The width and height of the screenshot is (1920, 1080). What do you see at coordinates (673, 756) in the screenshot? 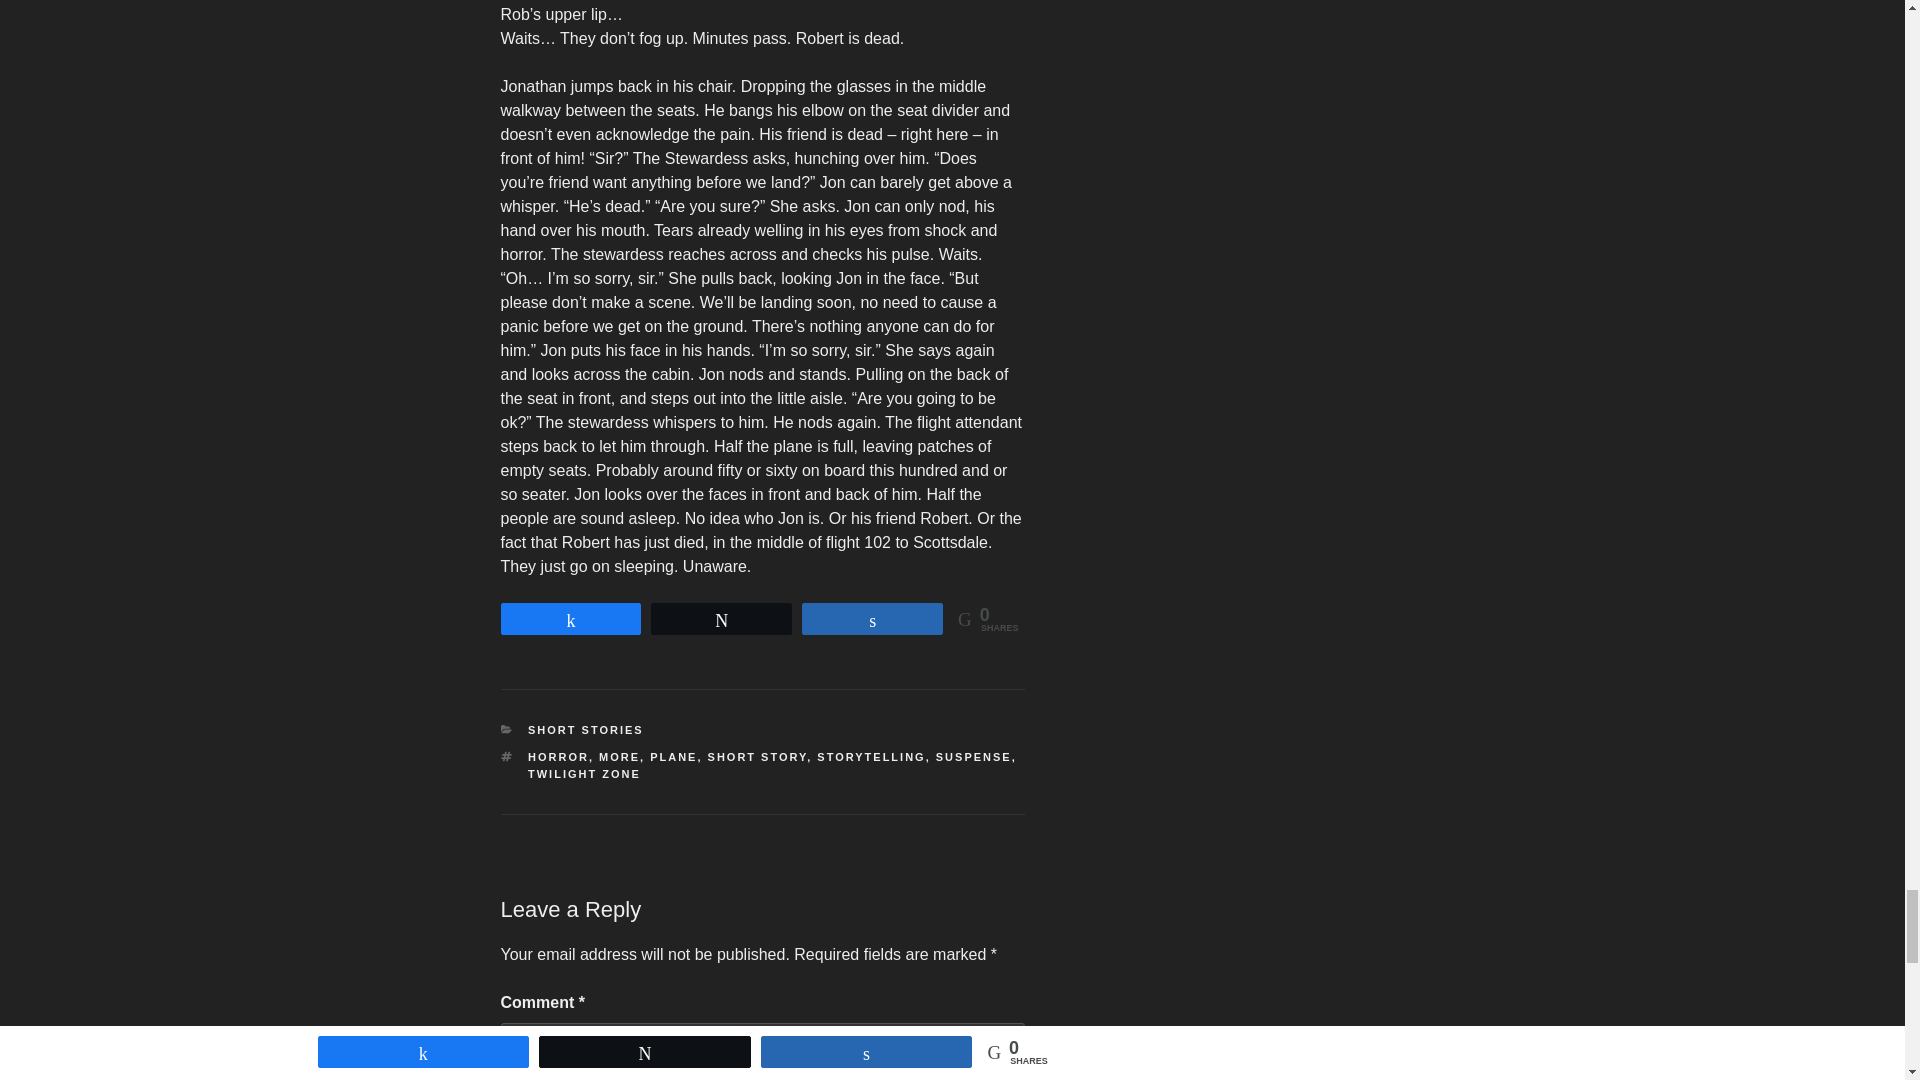
I see `PLANE` at bounding box center [673, 756].